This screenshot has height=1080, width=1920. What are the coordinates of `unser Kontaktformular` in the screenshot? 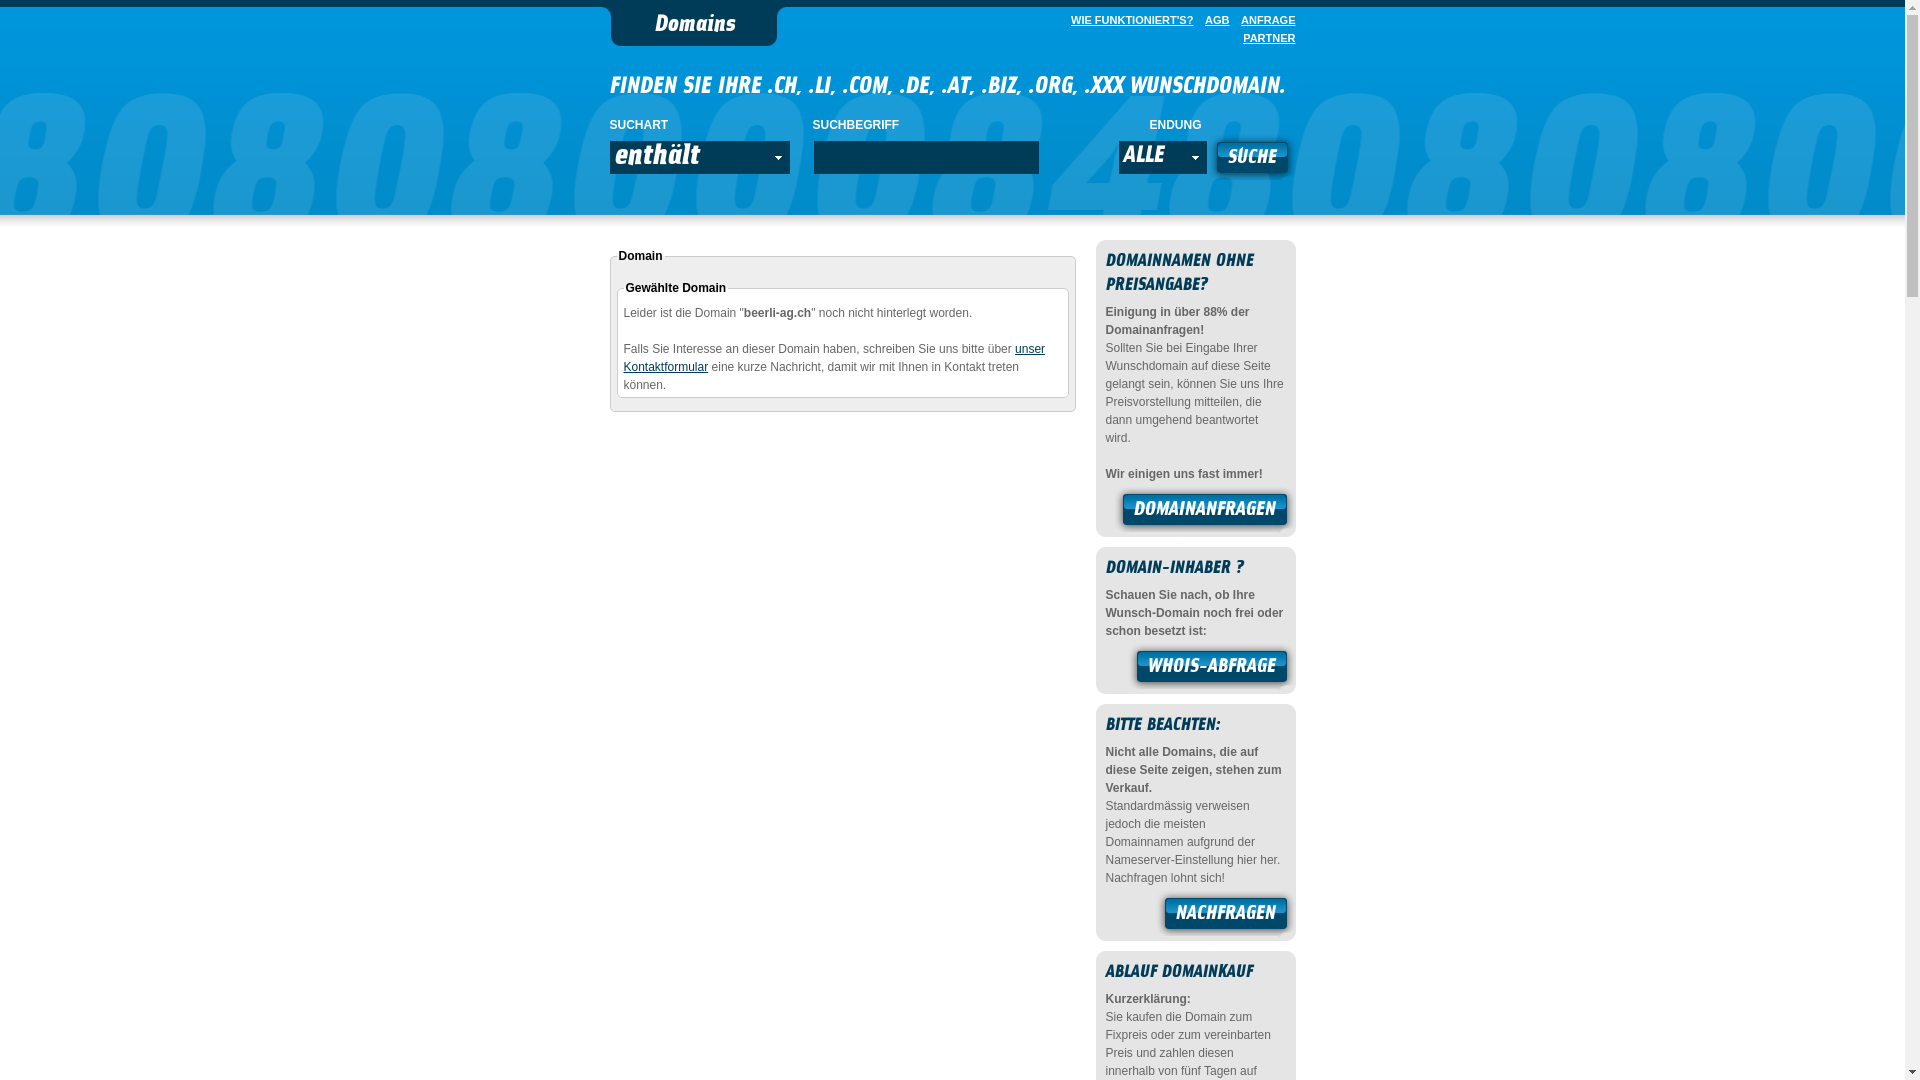 It's located at (835, 358).